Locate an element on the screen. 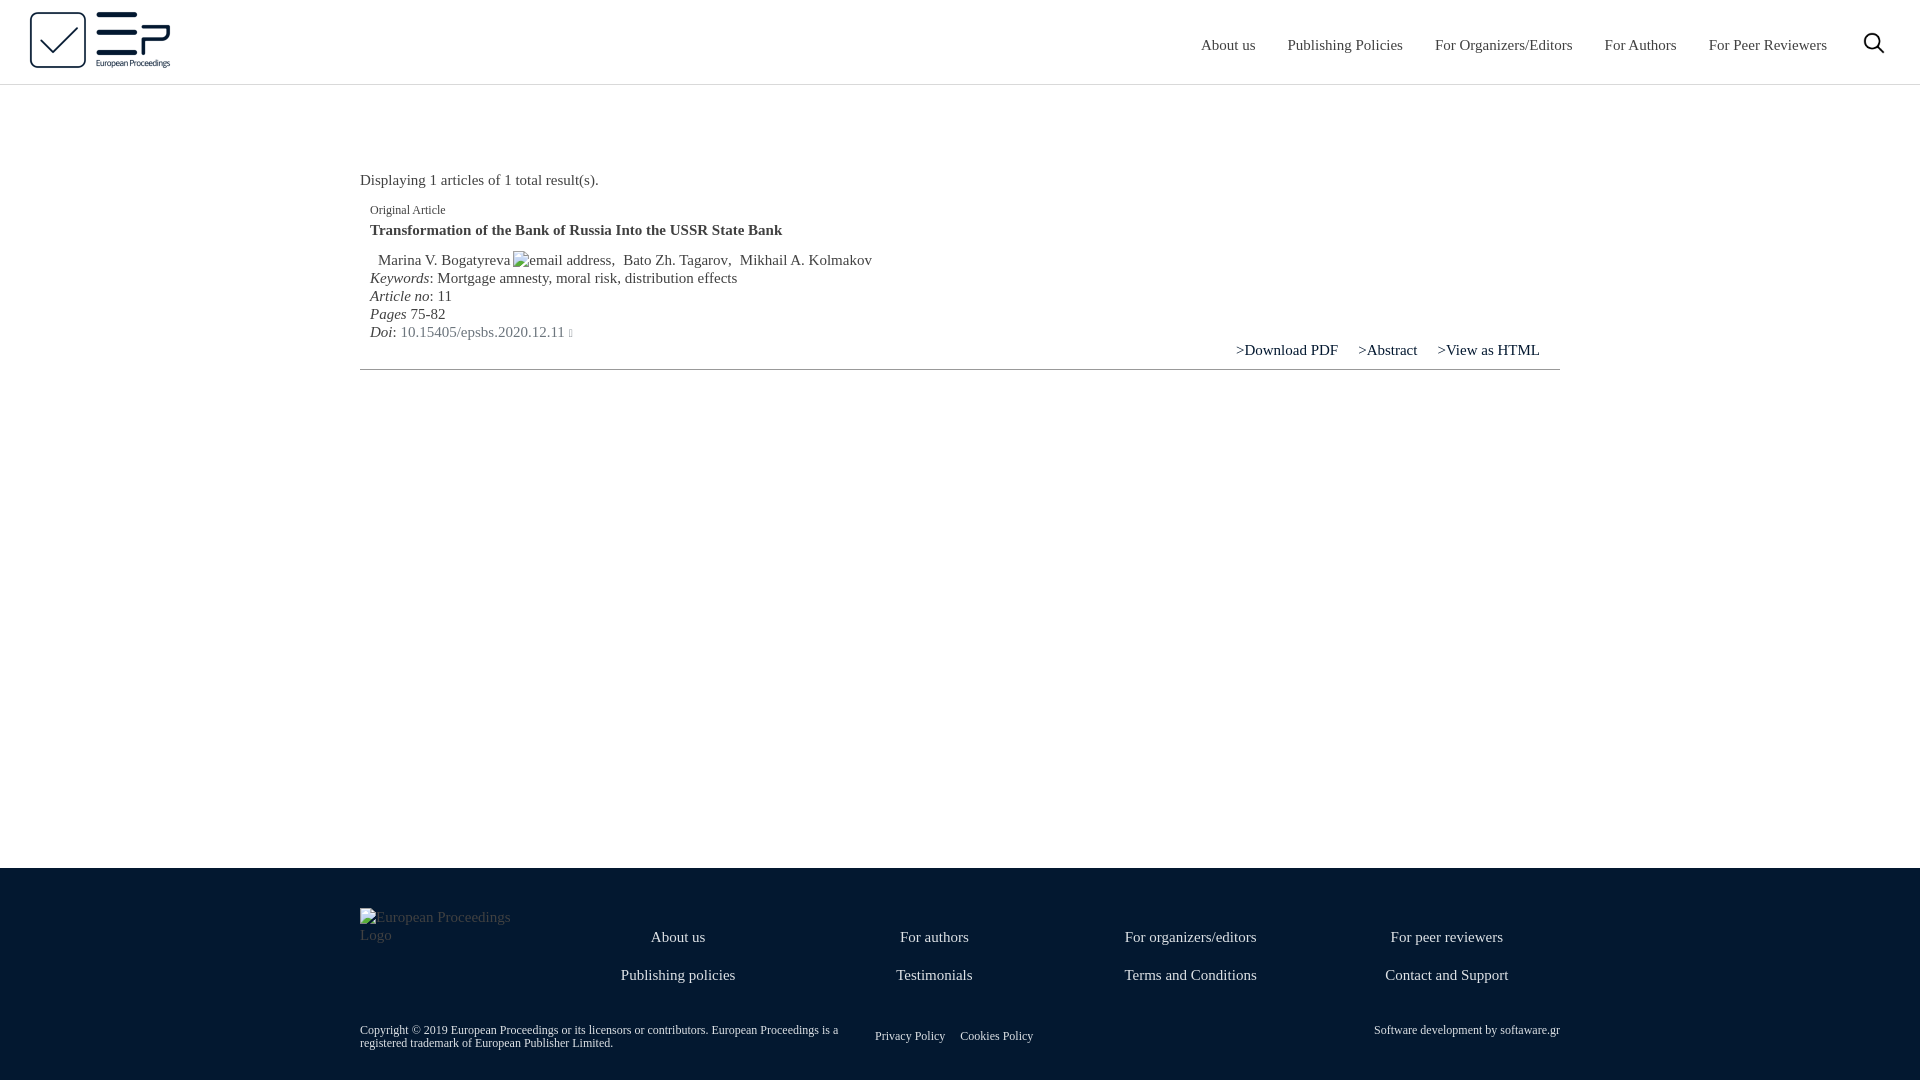 Image resolution: width=1920 pixels, height=1080 pixels. Software development is located at coordinates (1429, 1029).